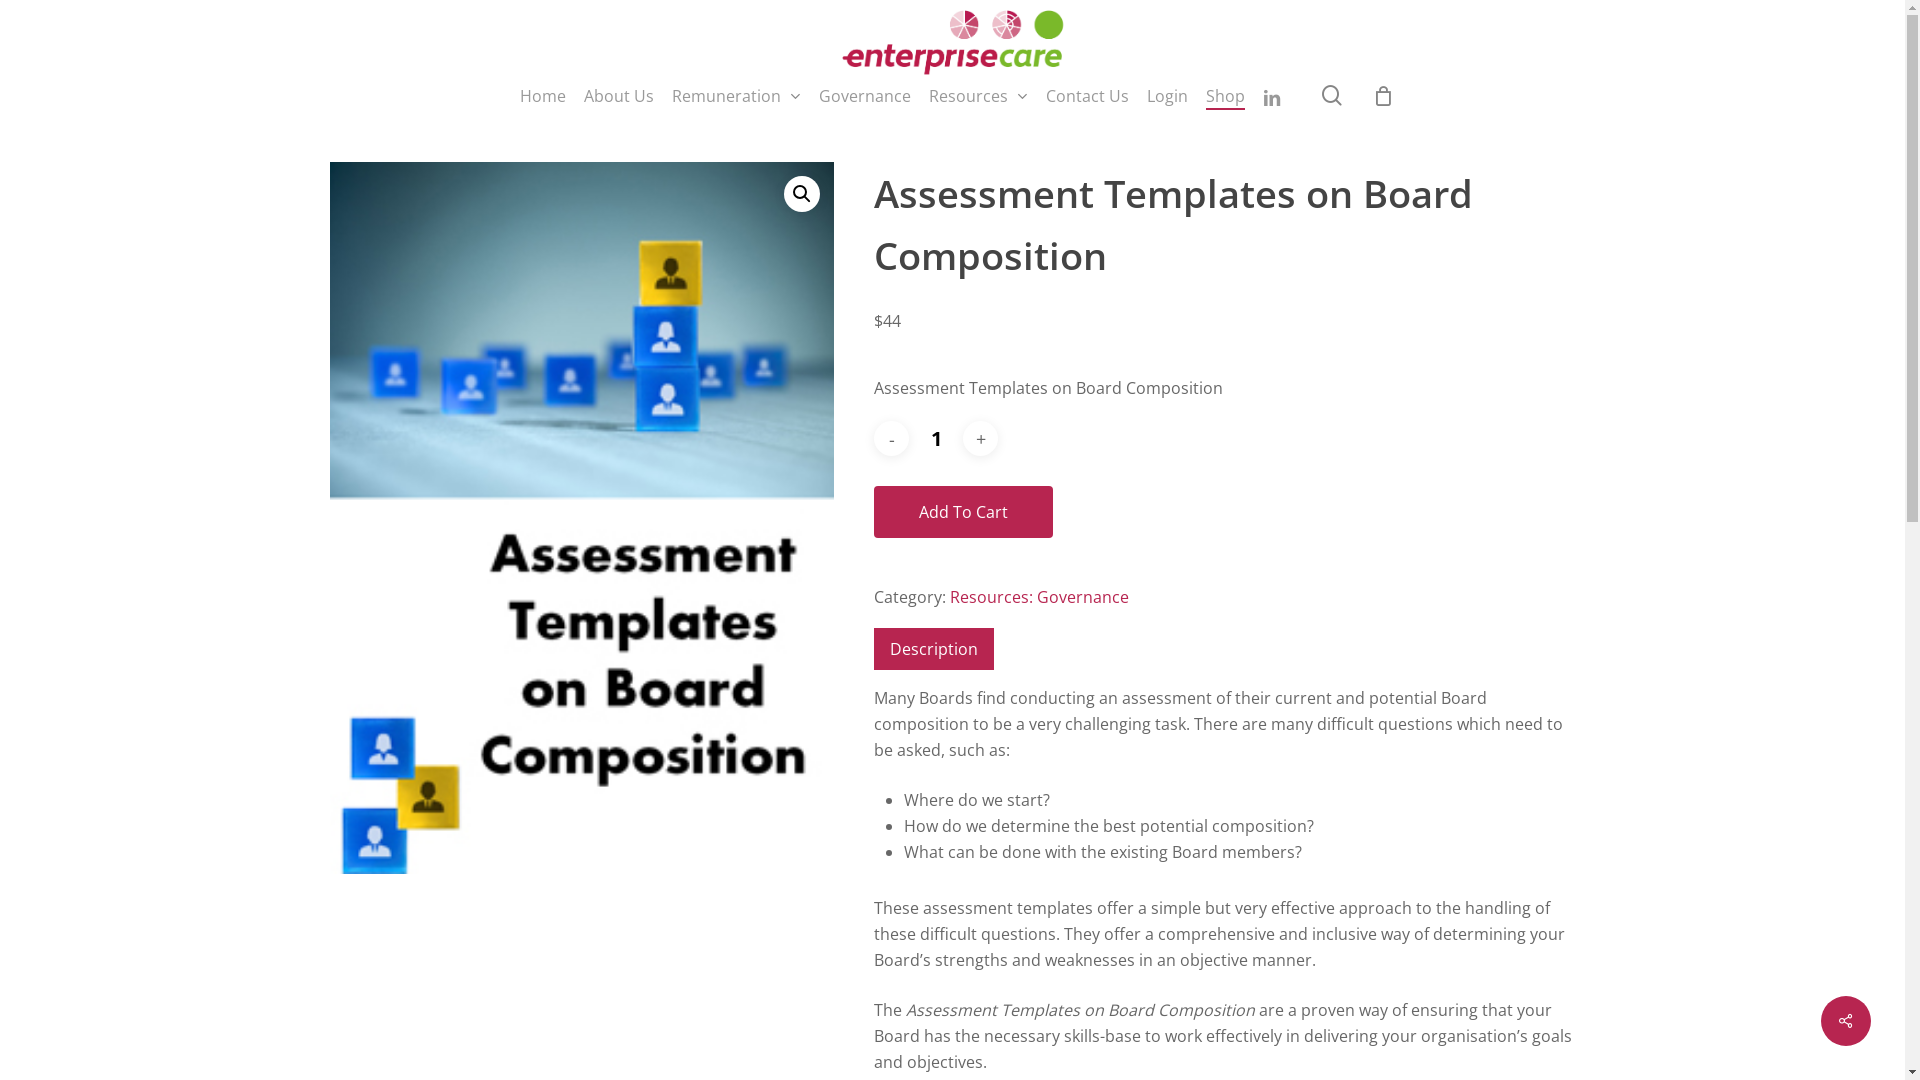 This screenshot has width=1920, height=1080. What do you see at coordinates (619, 96) in the screenshot?
I see `About Us` at bounding box center [619, 96].